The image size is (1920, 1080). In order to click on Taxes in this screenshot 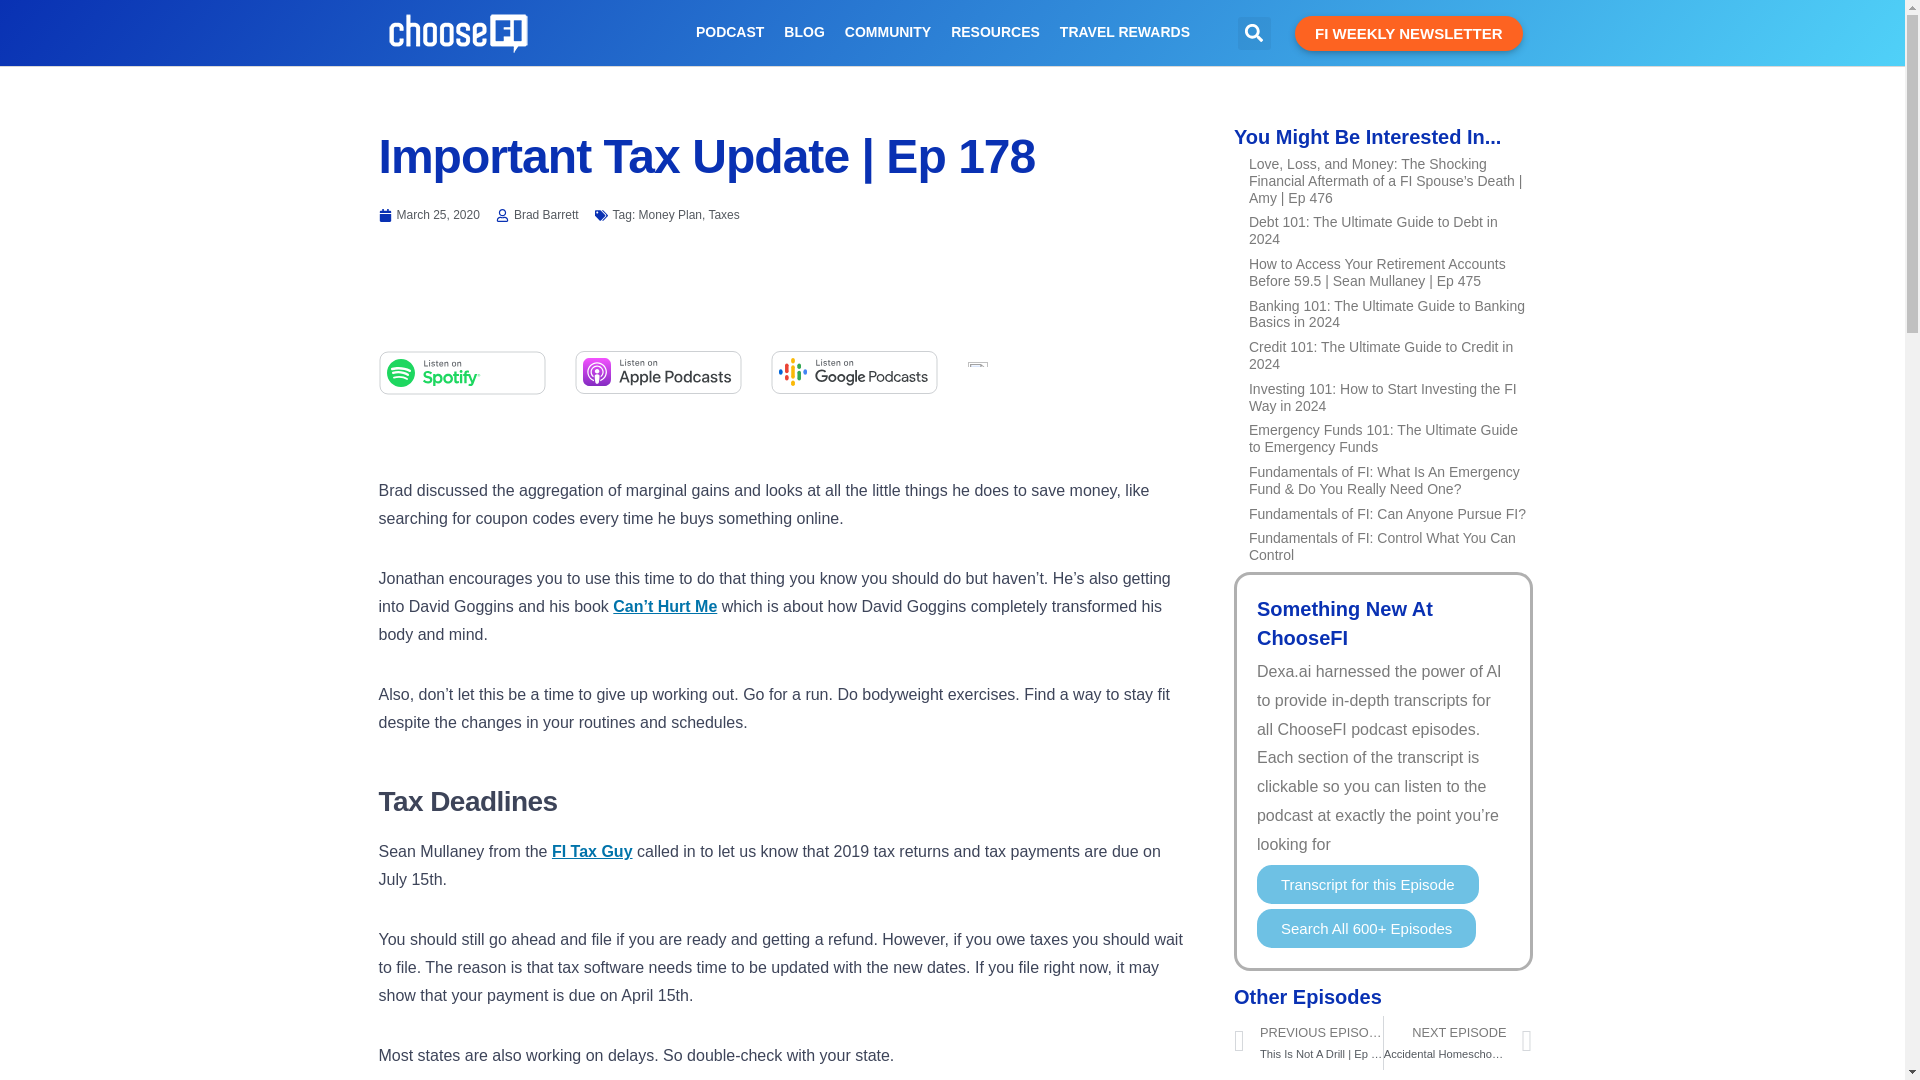, I will do `click(724, 215)`.